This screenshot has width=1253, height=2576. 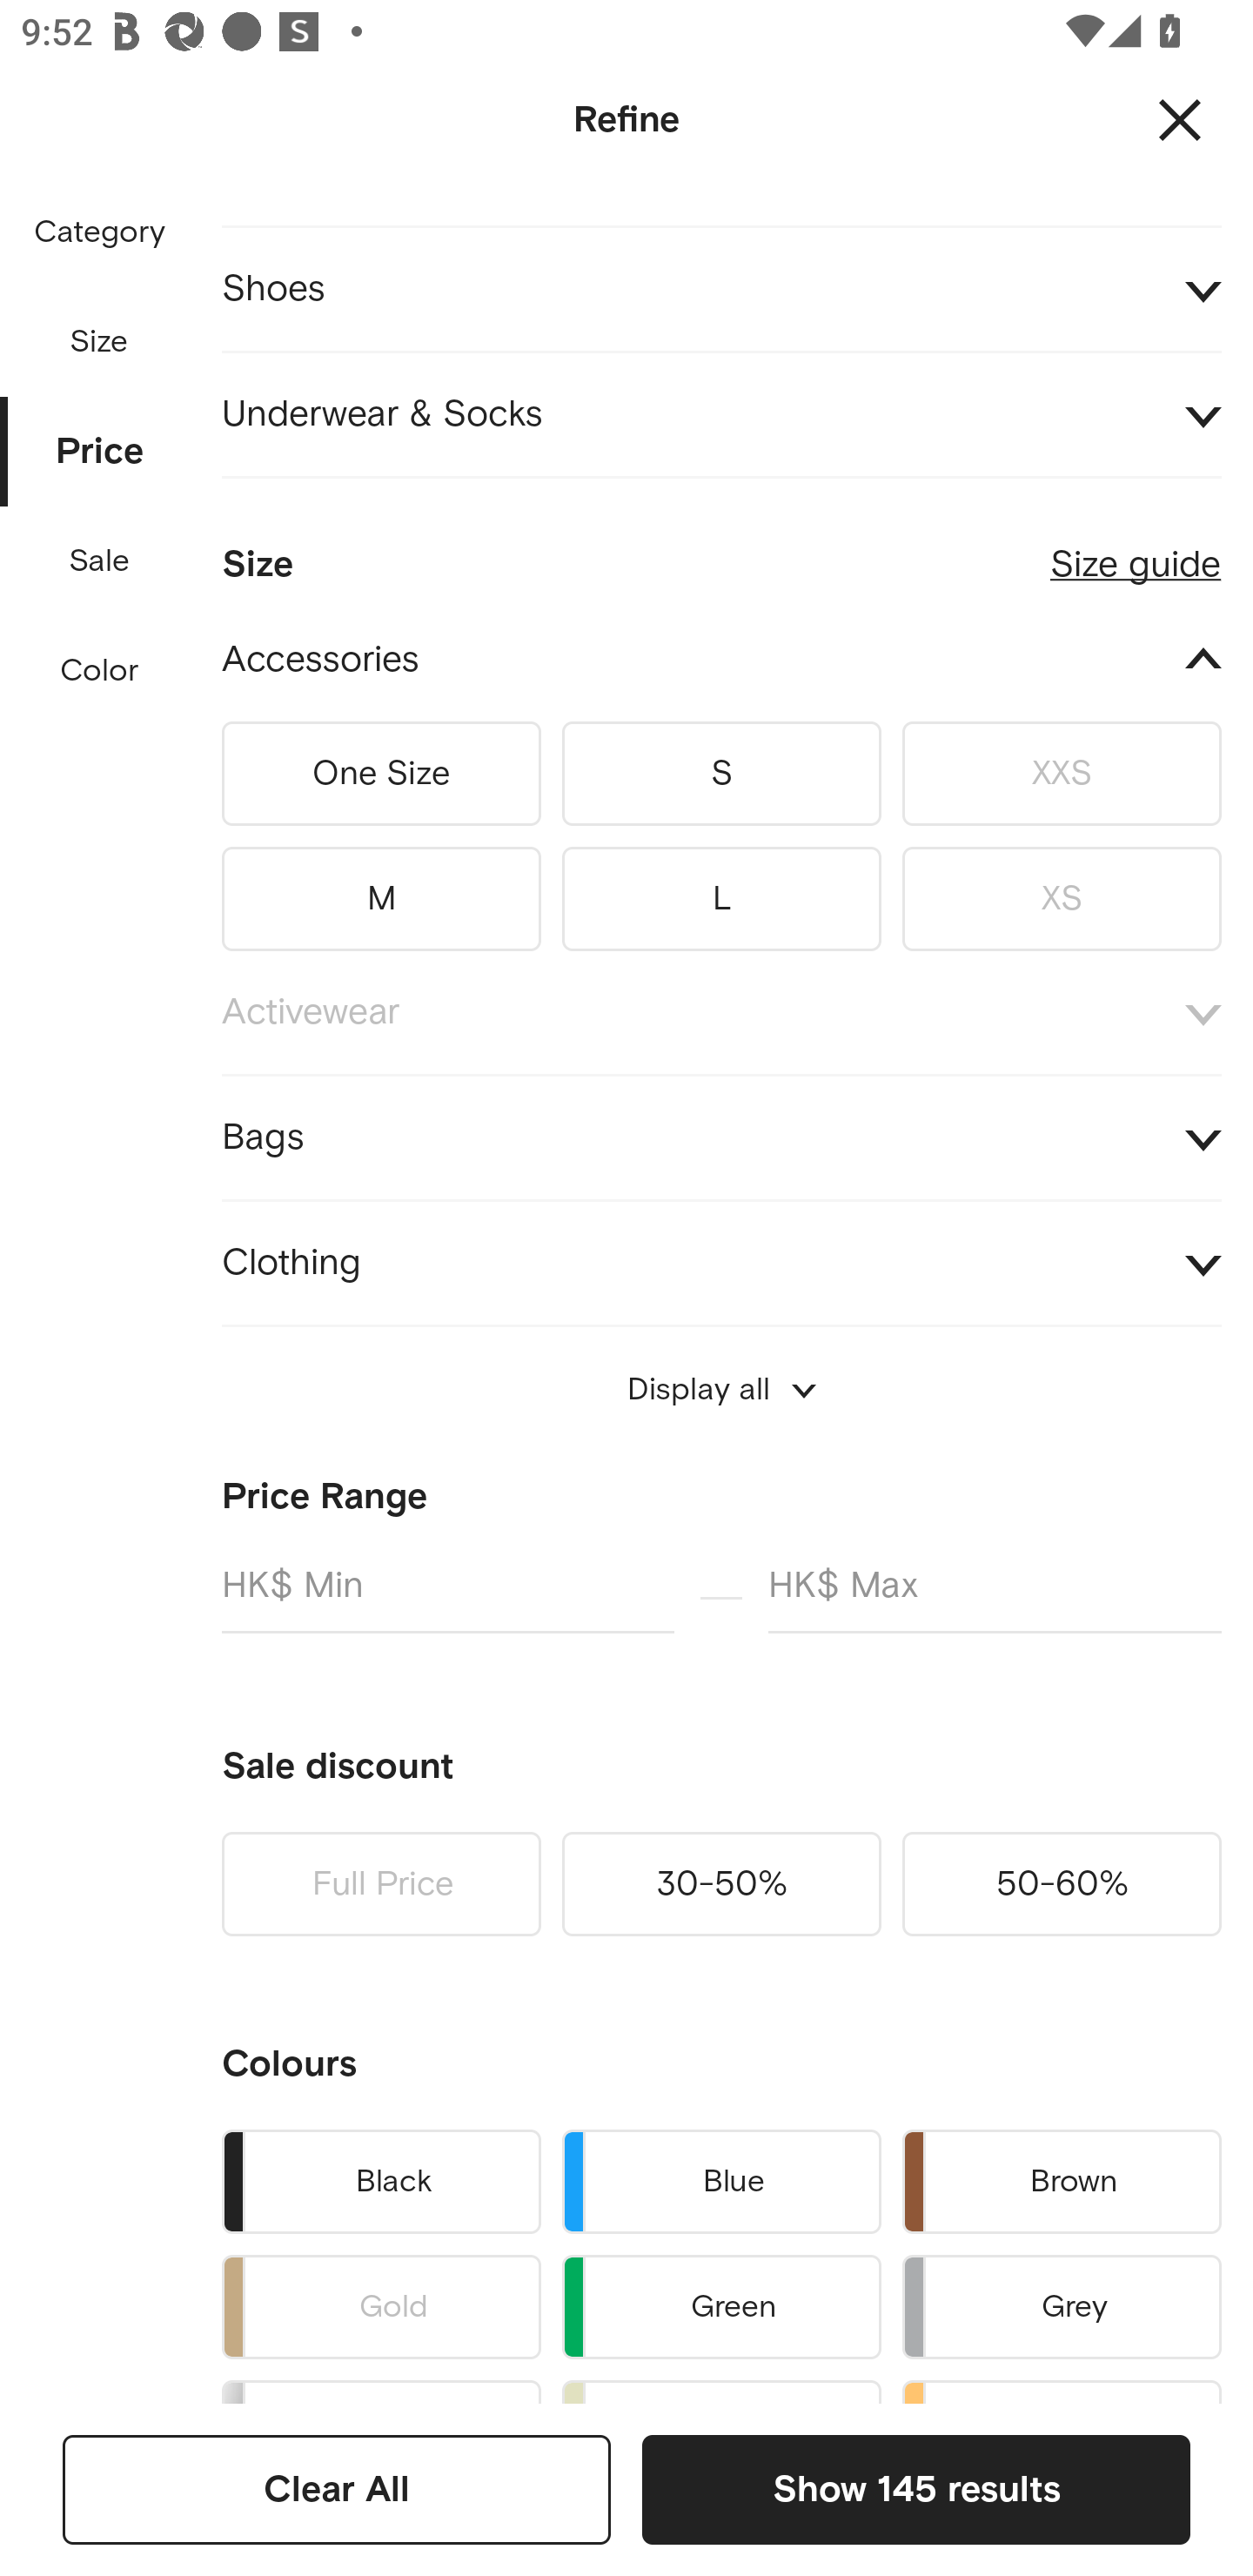 I want to click on L, so click(x=721, y=894).